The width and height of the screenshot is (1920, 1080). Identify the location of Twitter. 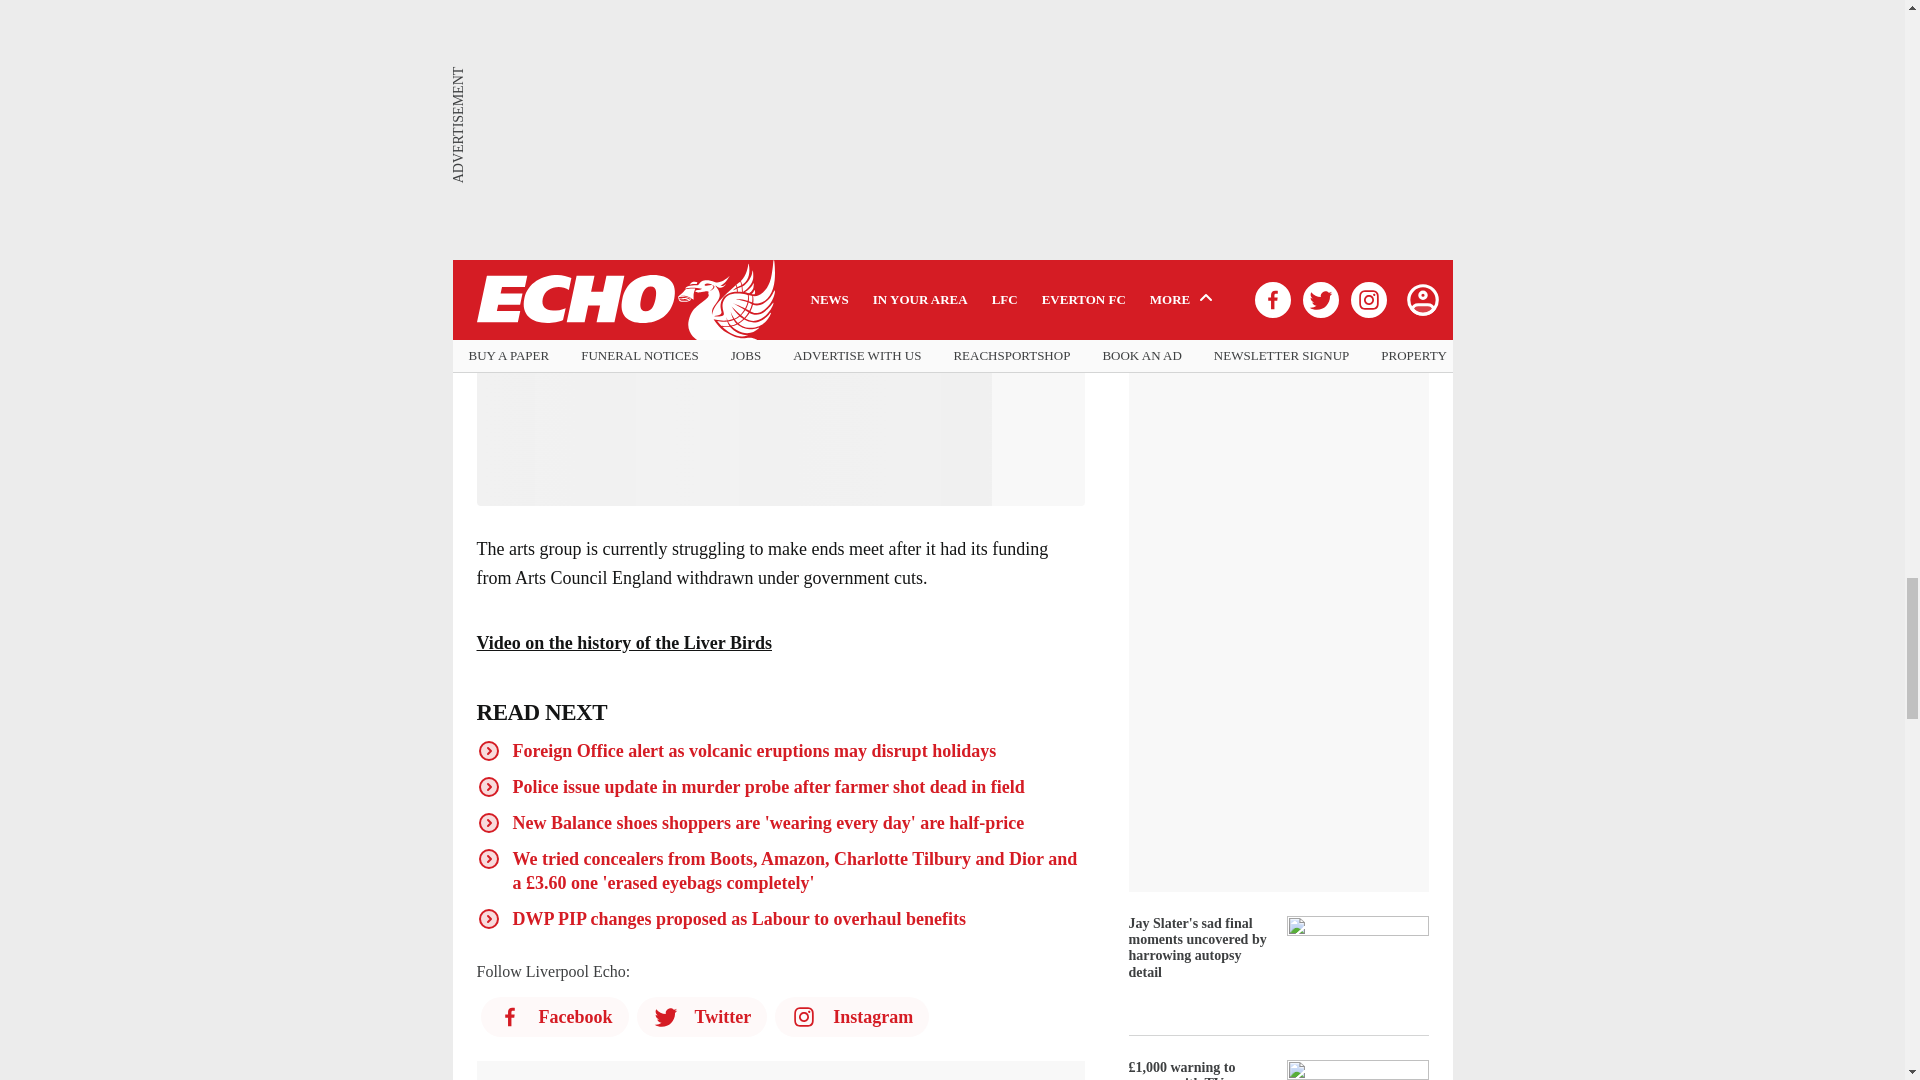
(700, 1016).